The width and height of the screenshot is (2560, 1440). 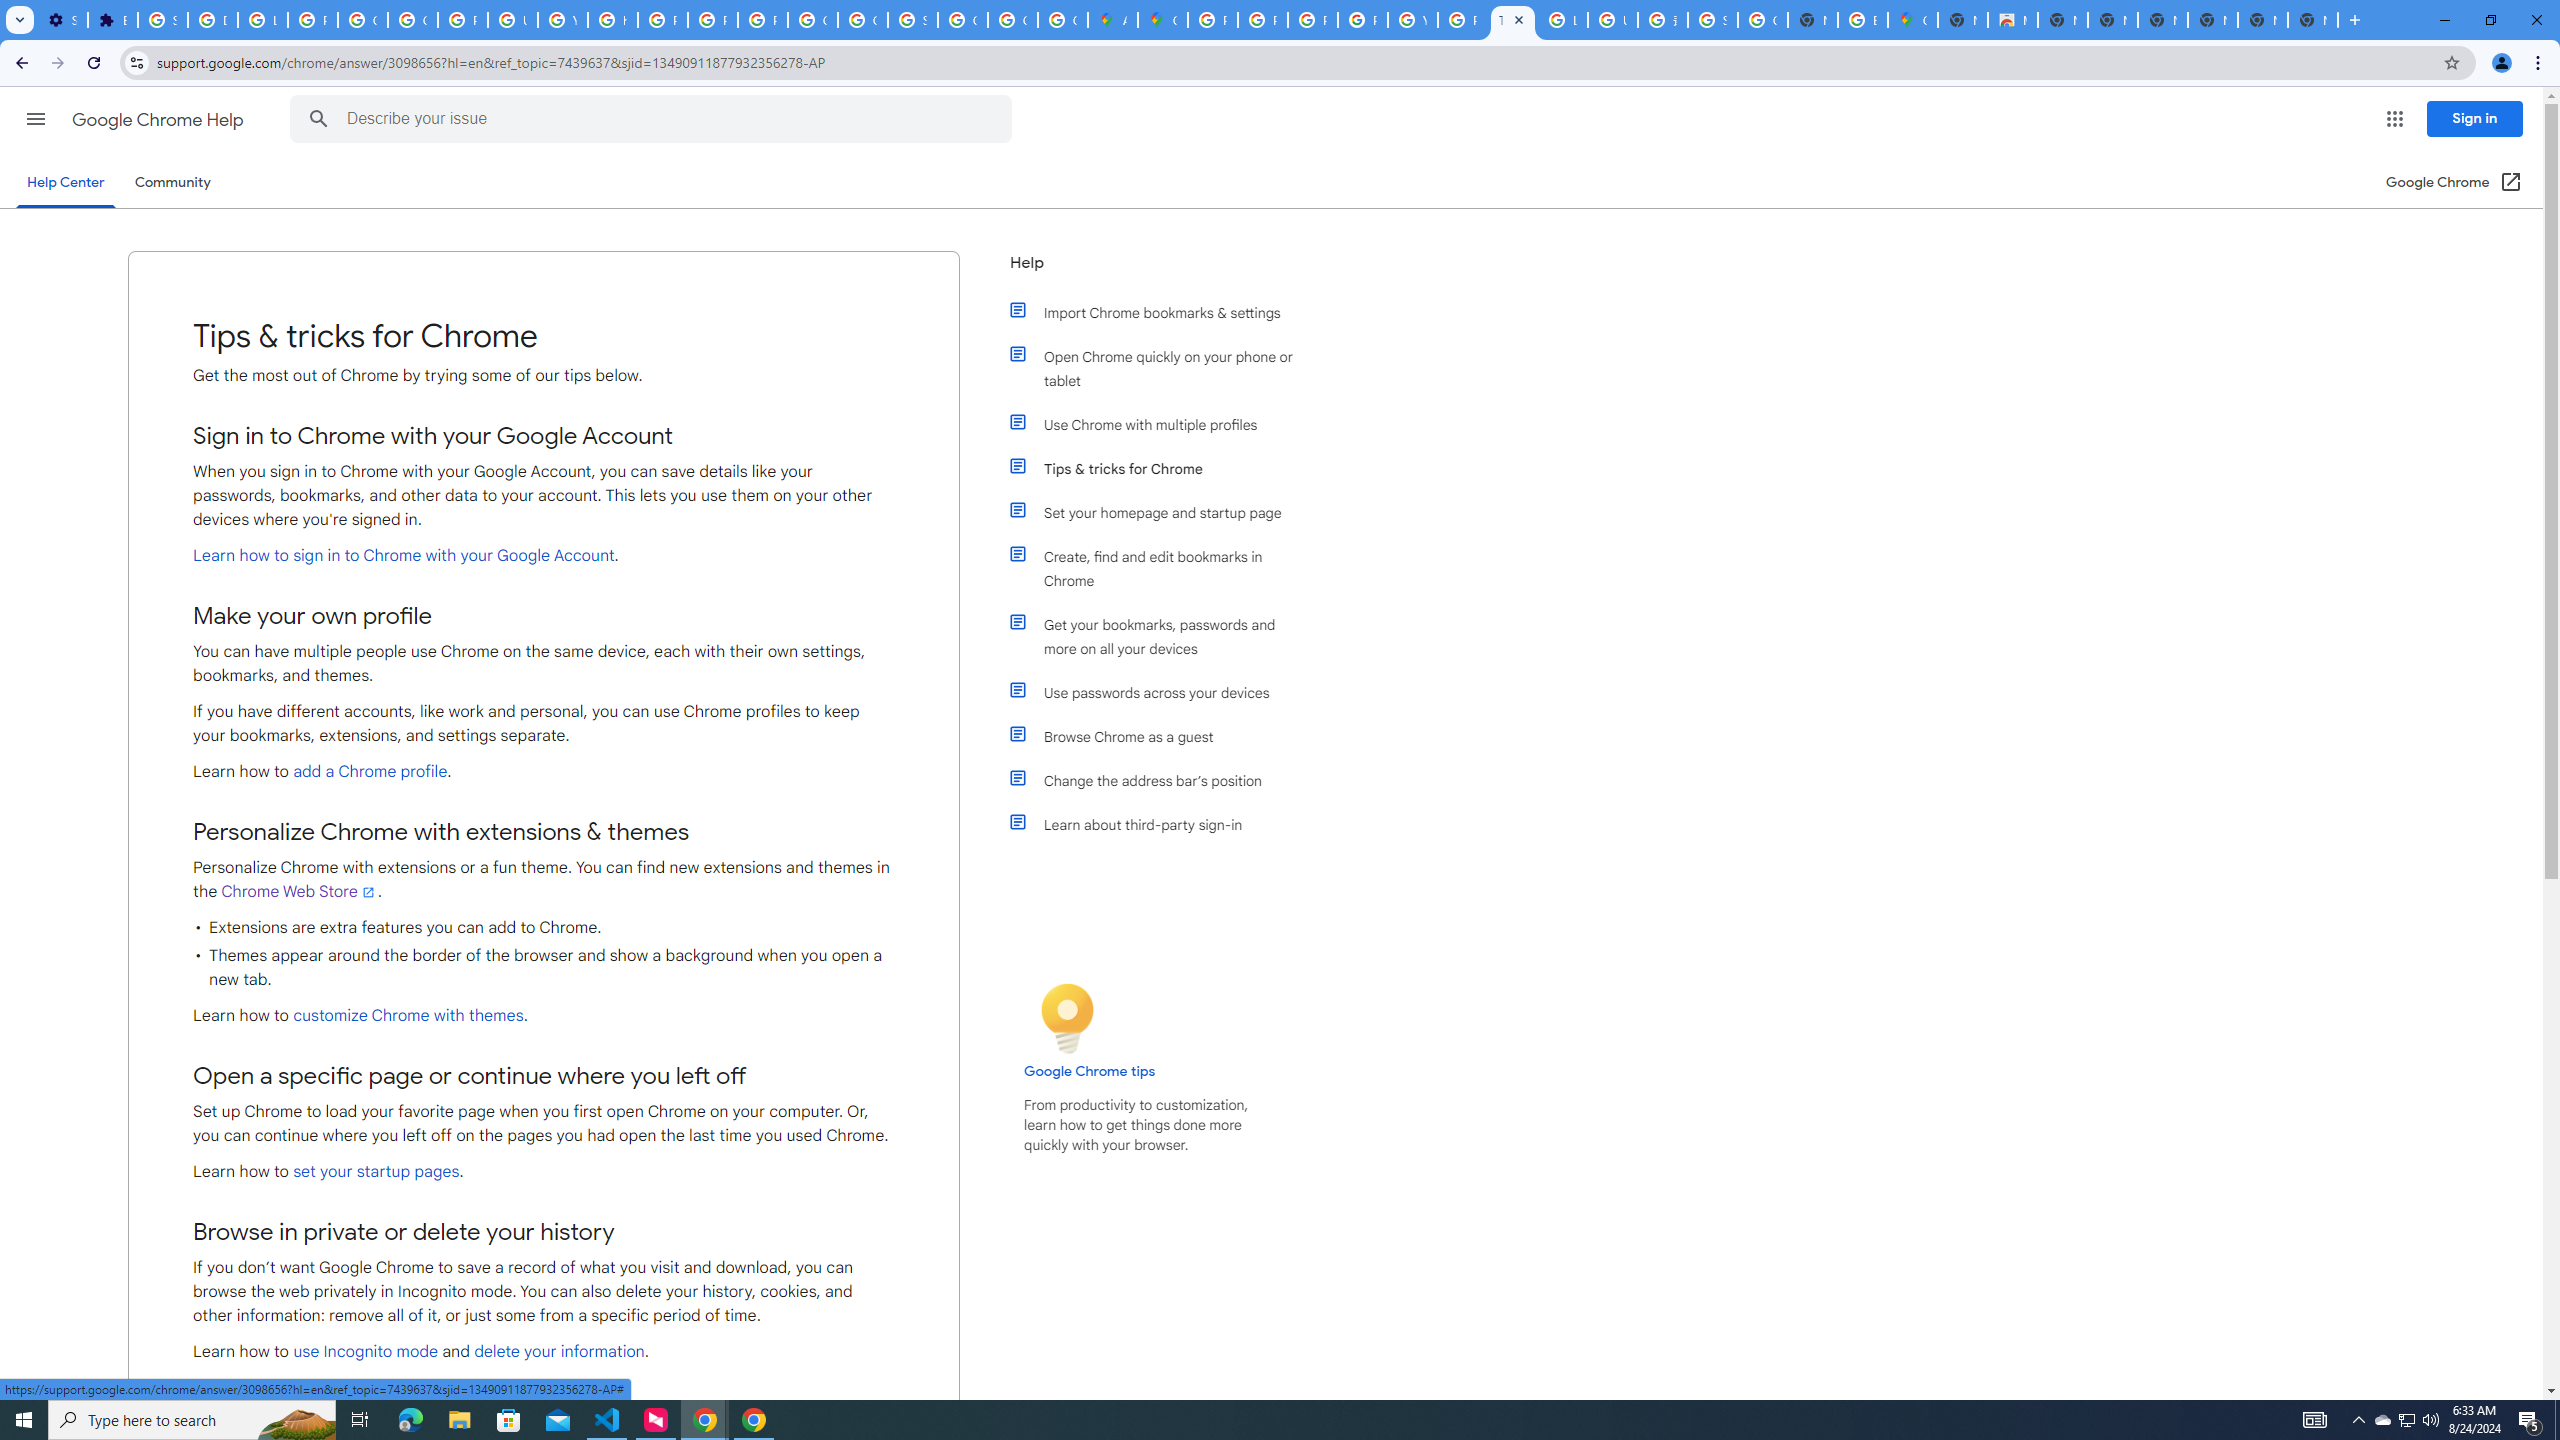 What do you see at coordinates (1963, 20) in the screenshot?
I see `New Tab` at bounding box center [1963, 20].